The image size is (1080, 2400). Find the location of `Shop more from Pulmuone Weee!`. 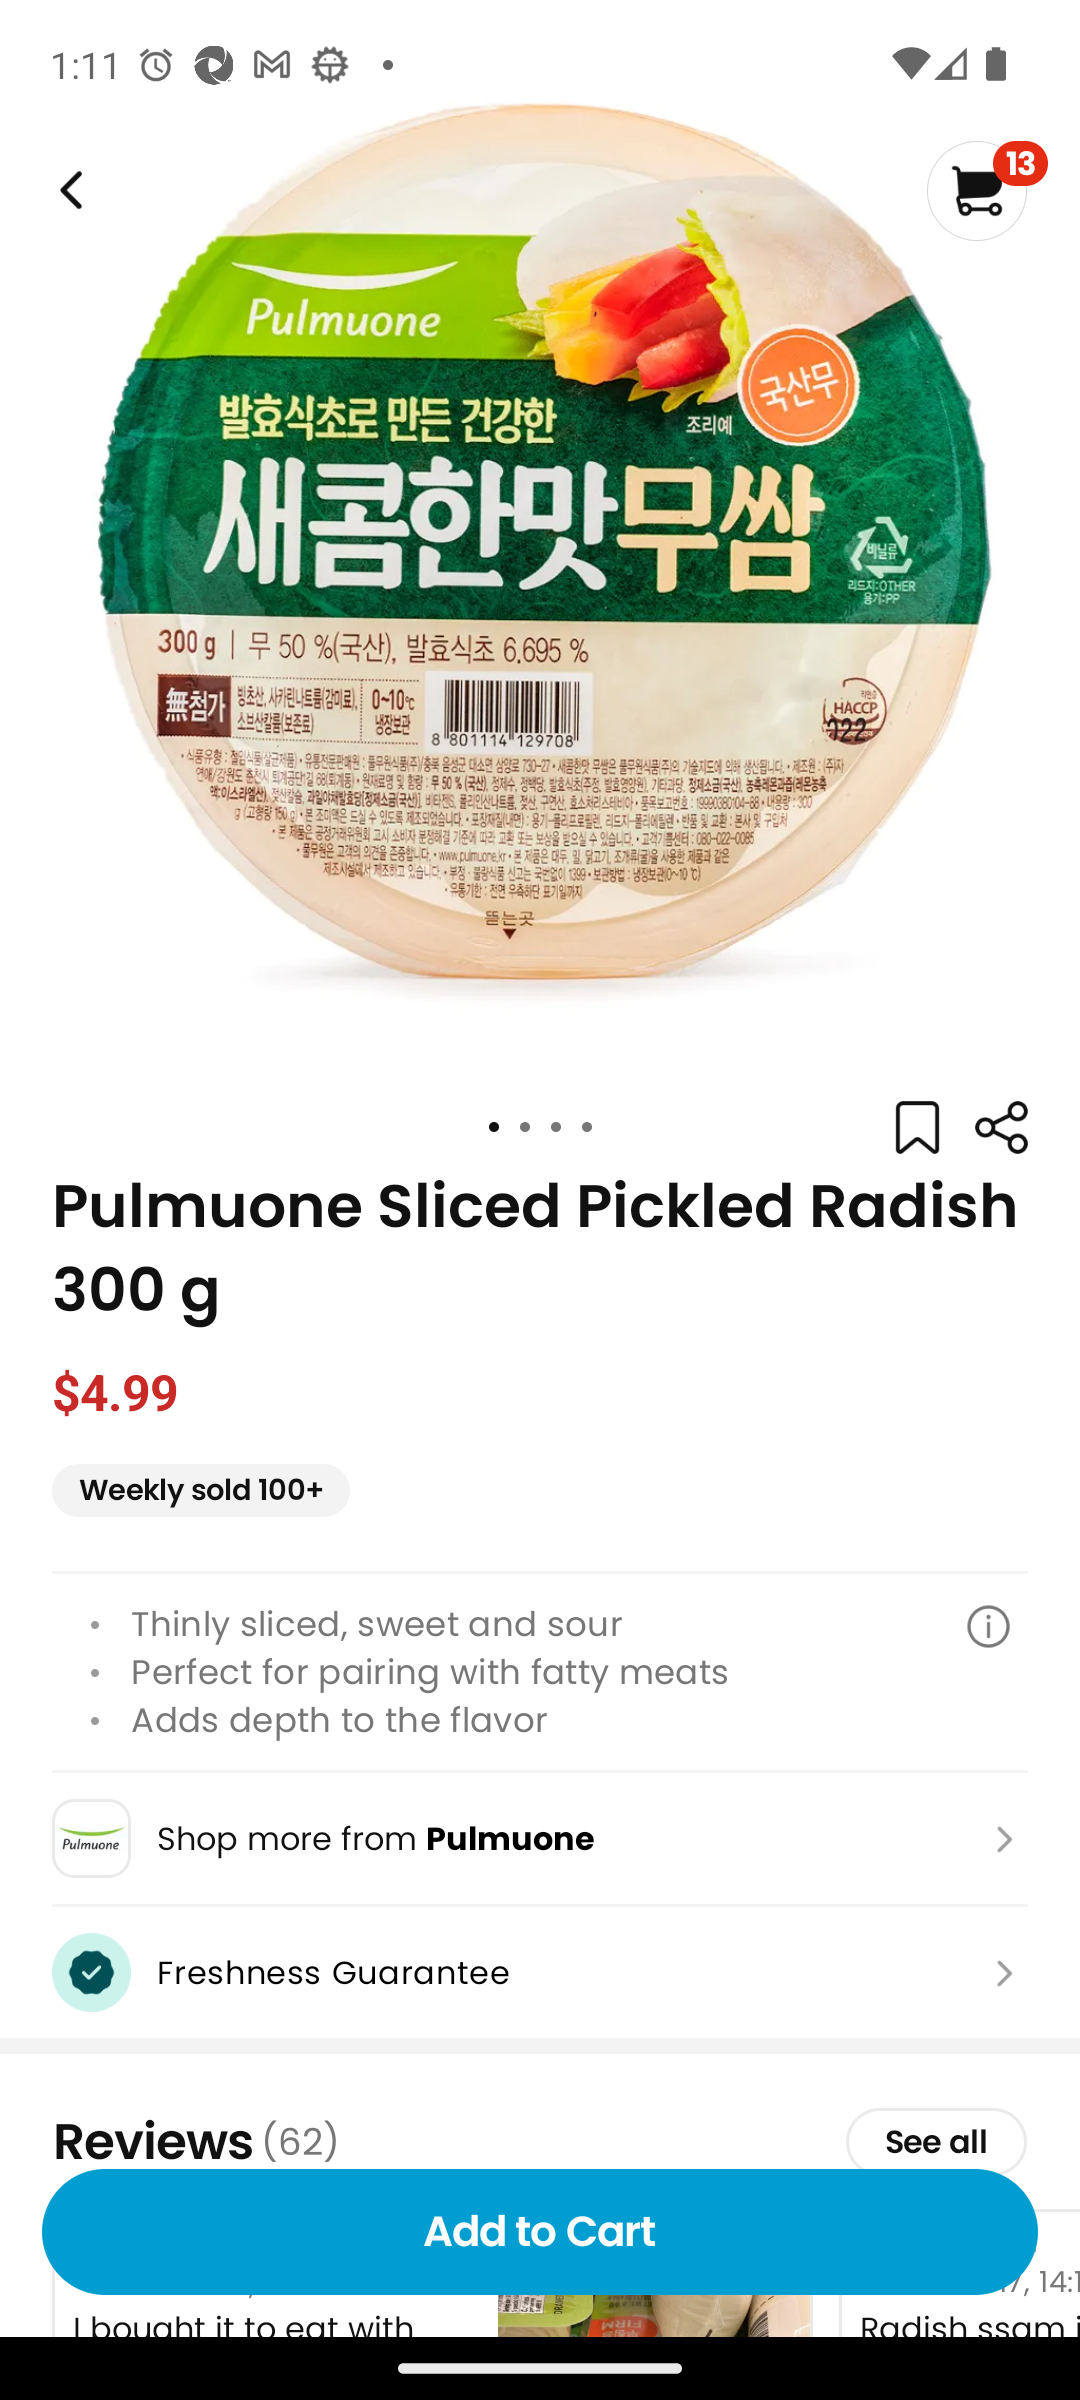

Shop more from Pulmuone Weee! is located at coordinates (540, 1838).